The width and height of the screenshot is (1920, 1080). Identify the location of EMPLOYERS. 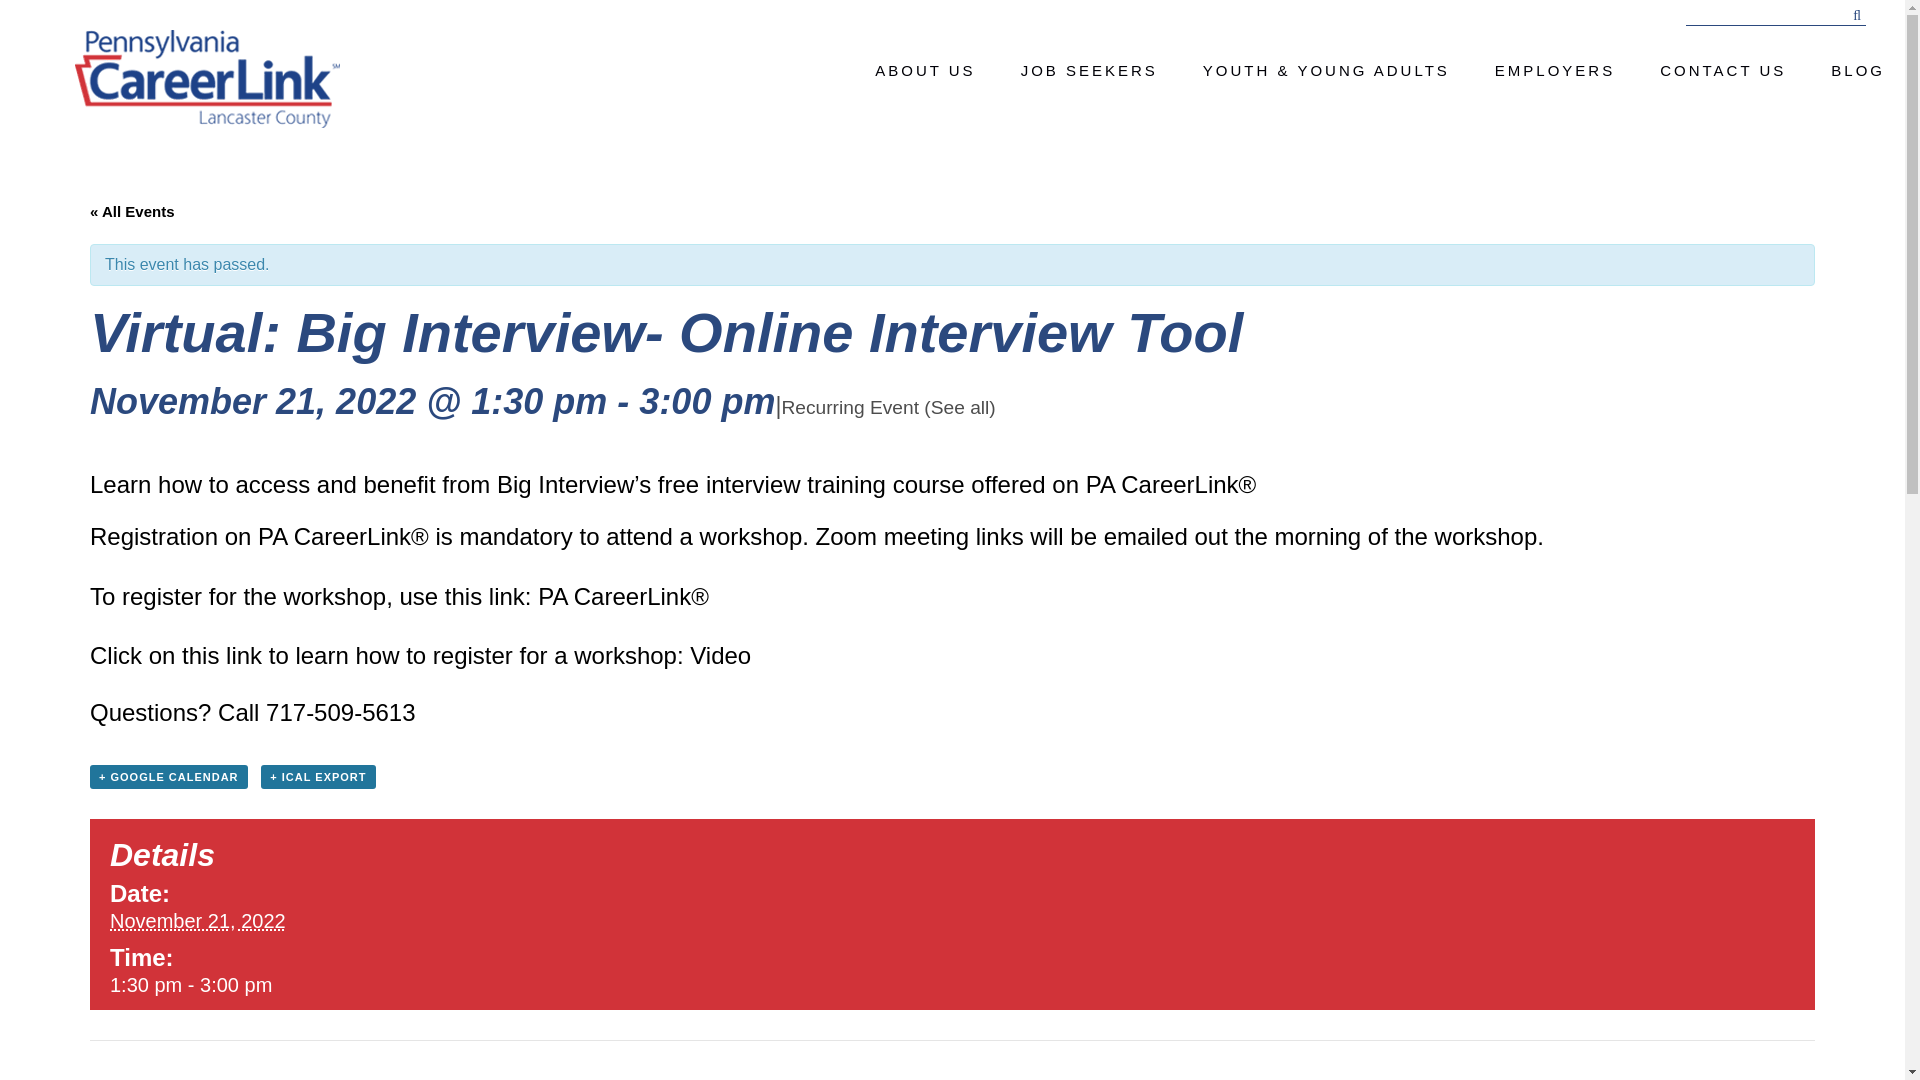
(1554, 70).